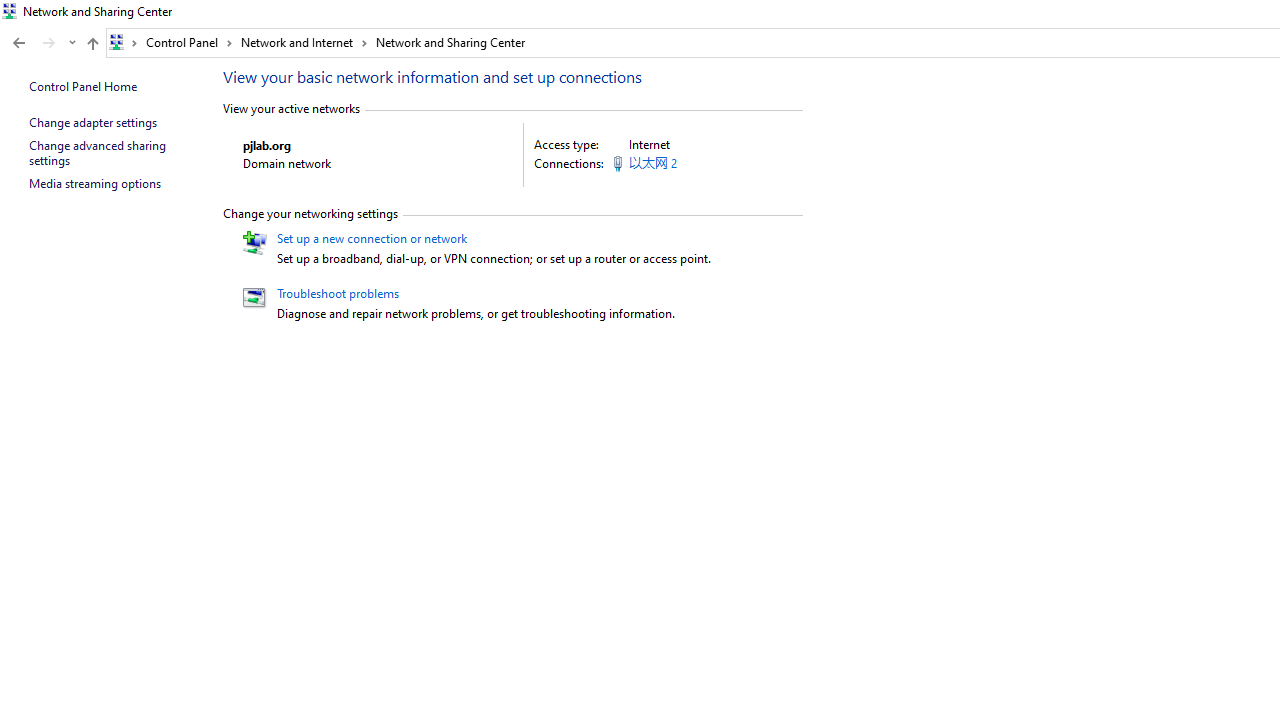 This screenshot has width=1280, height=720. Describe the element at coordinates (92, 46) in the screenshot. I see `Up band toolbar` at that location.